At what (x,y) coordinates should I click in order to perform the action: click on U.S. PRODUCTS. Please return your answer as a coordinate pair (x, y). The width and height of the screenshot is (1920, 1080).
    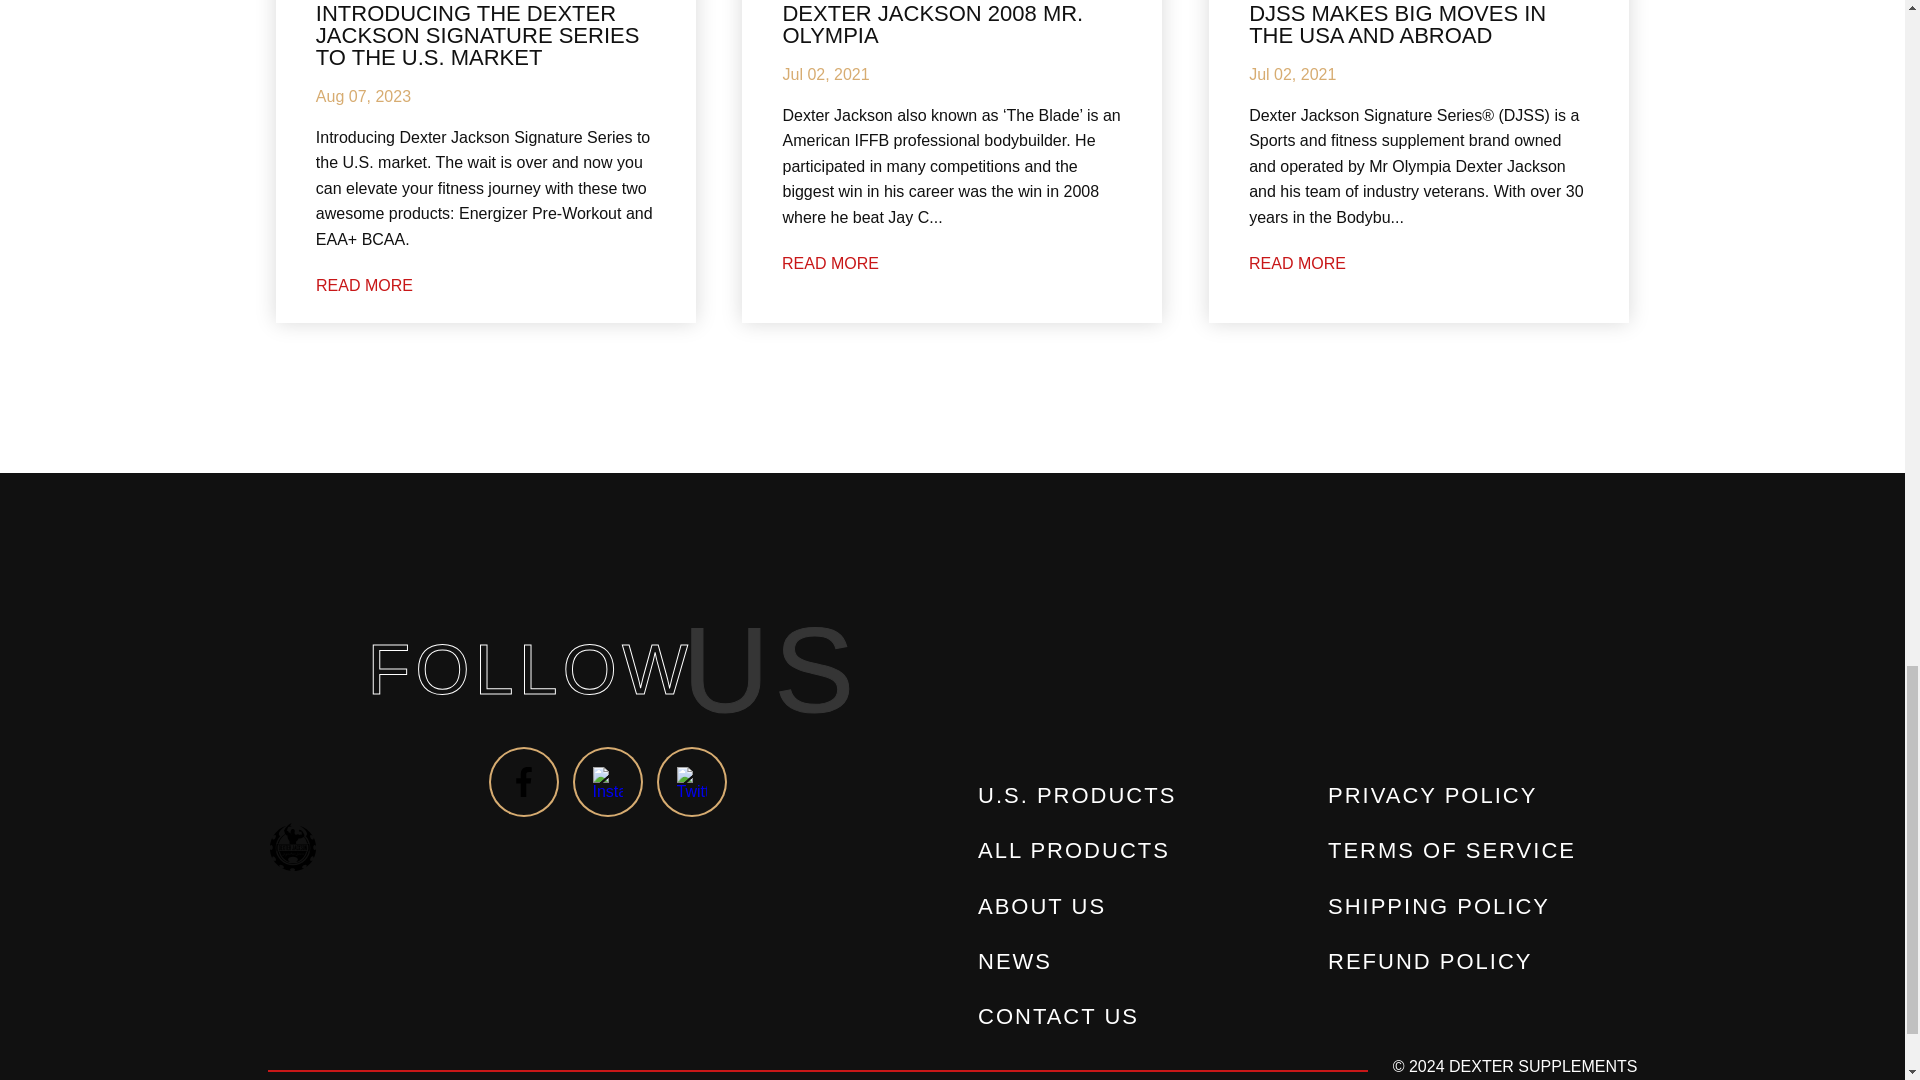
    Looking at the image, I should click on (1076, 795).